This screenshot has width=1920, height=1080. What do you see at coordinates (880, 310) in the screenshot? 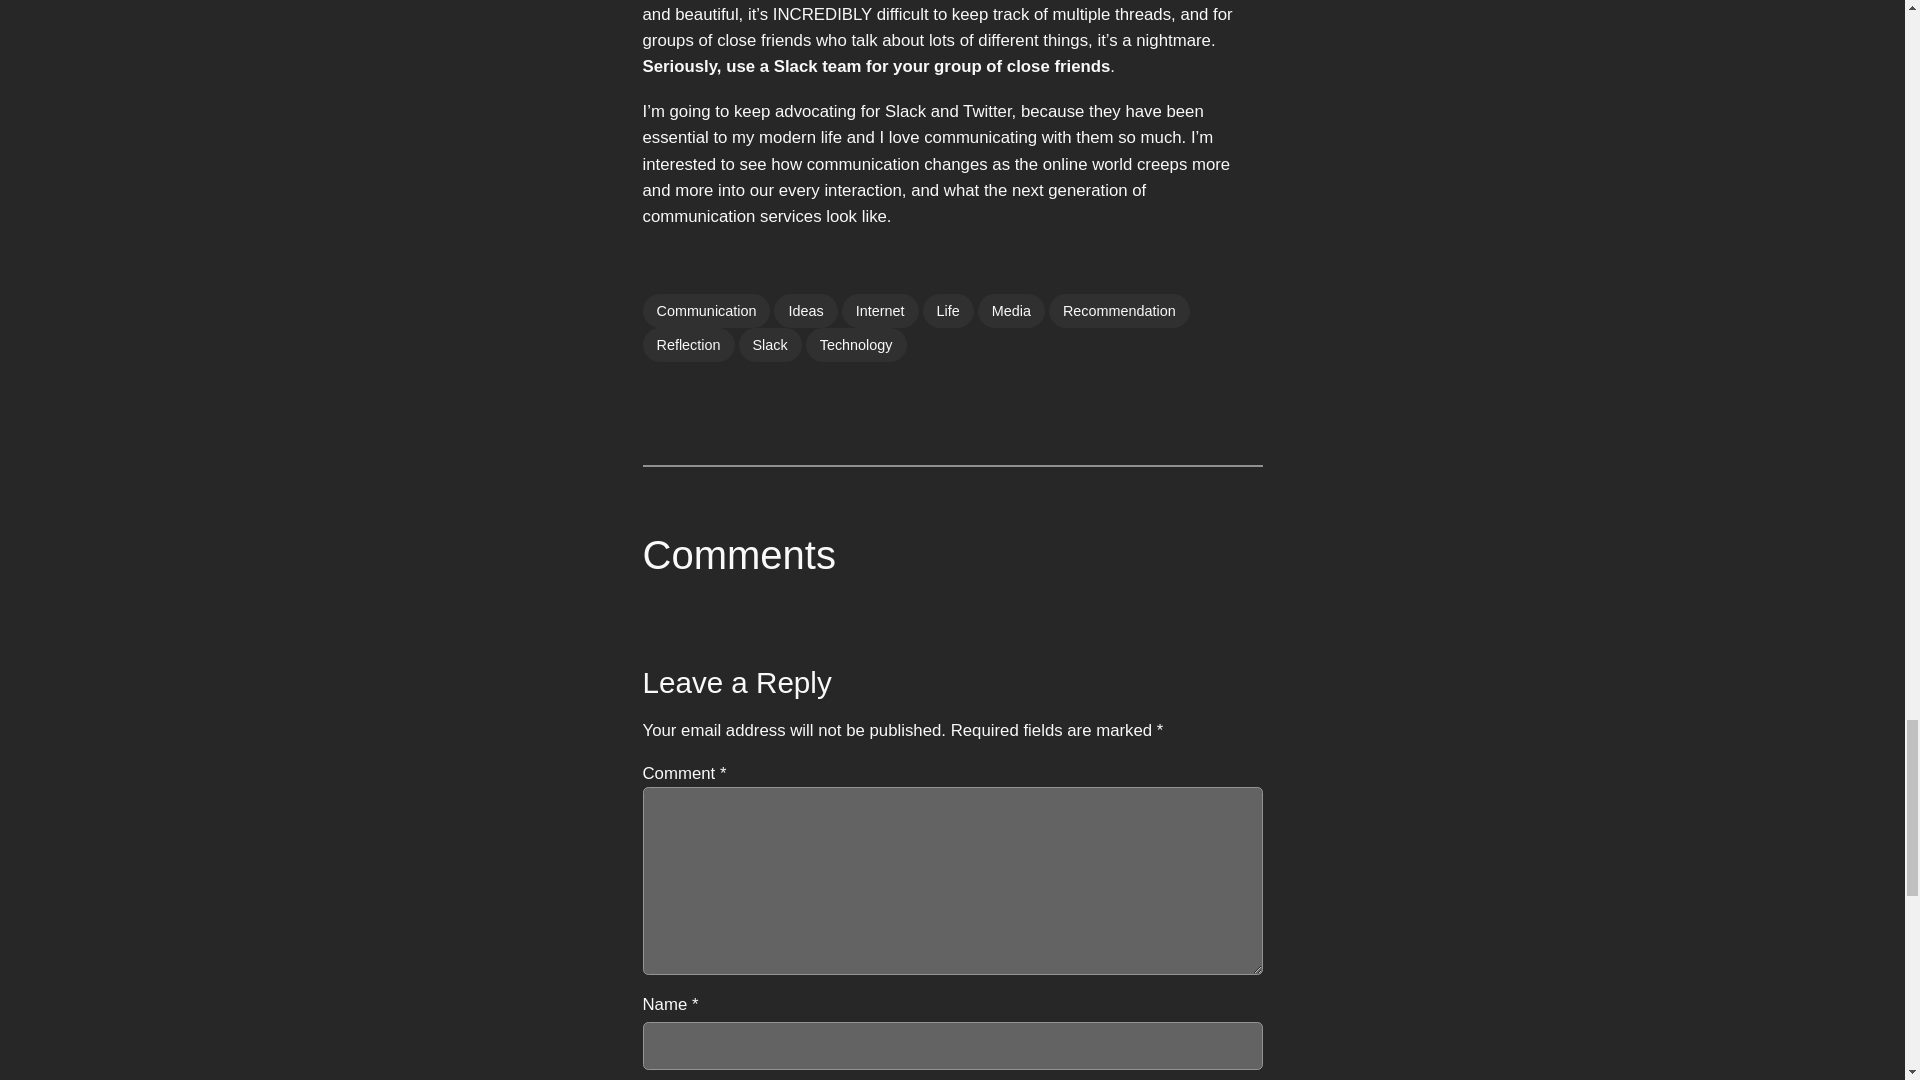
I see `Internet` at bounding box center [880, 310].